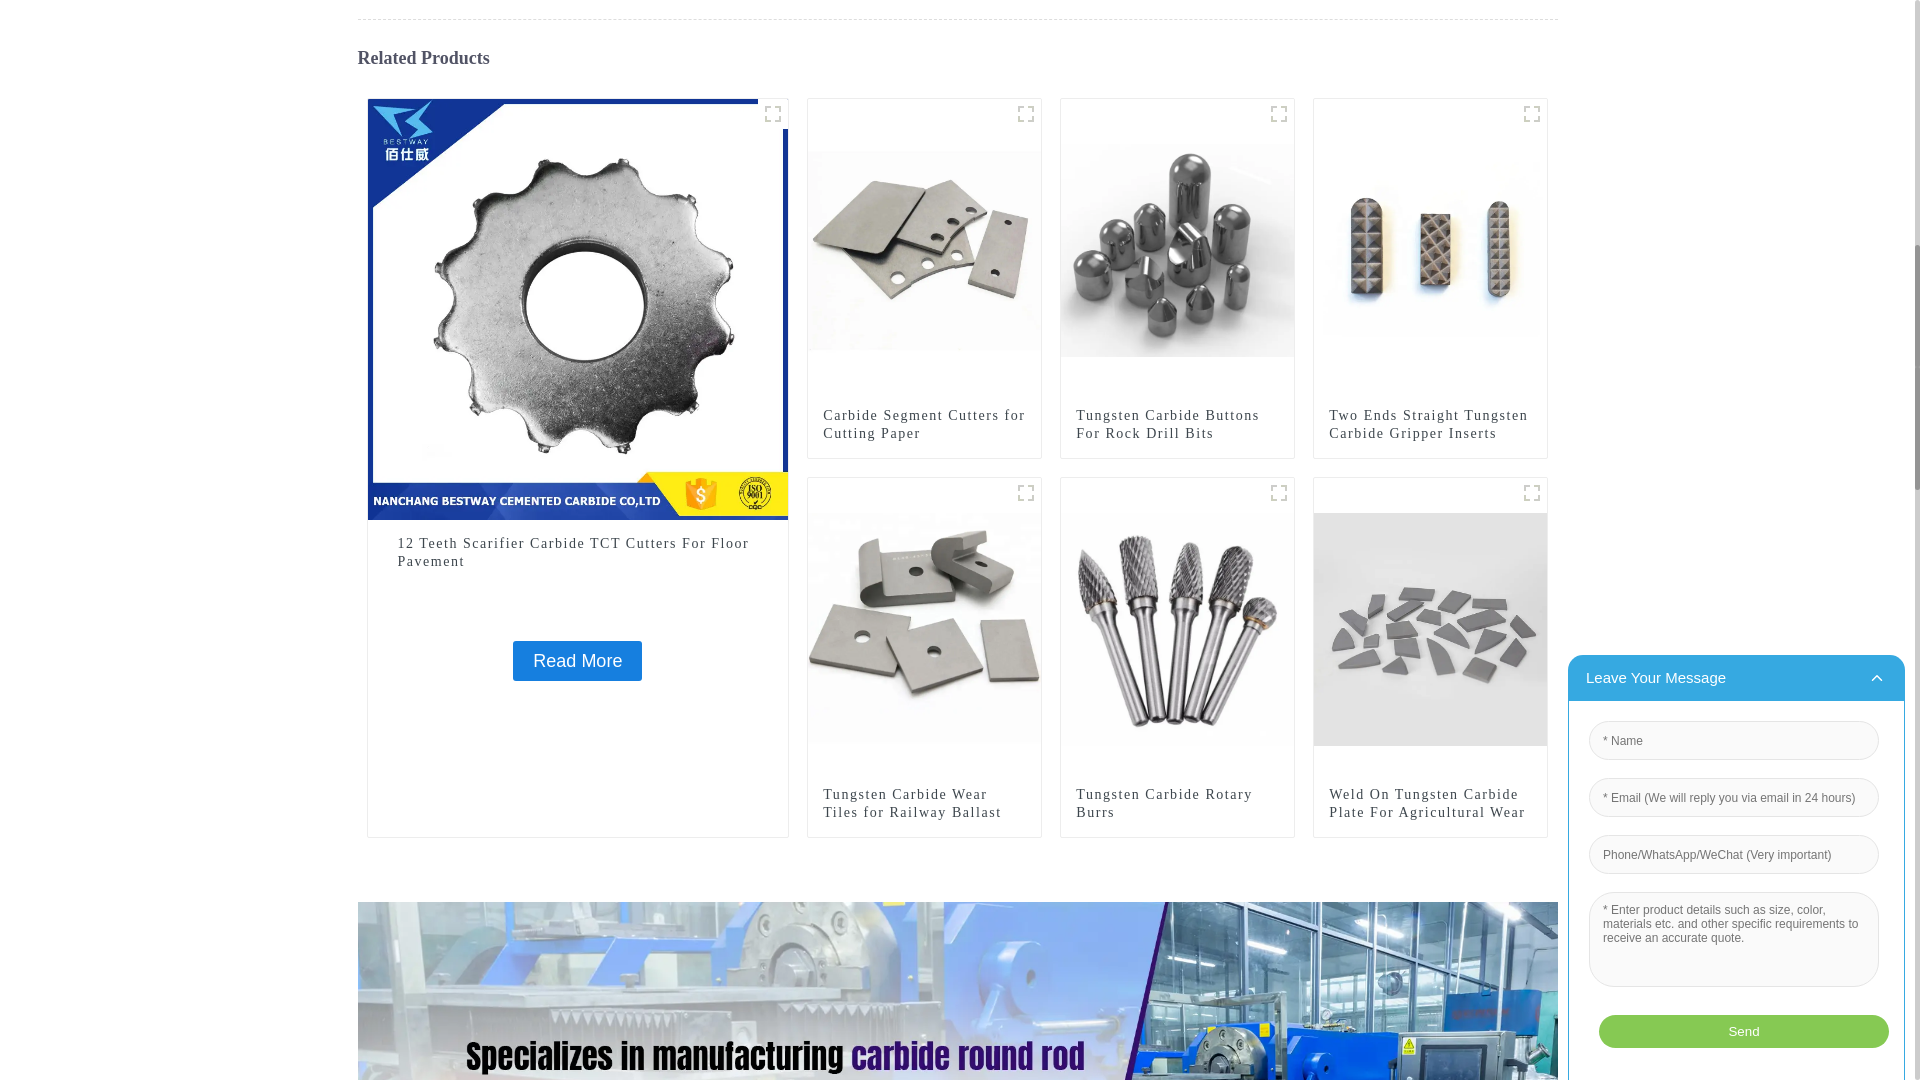 This screenshot has height=1080, width=1920. I want to click on Tungsten Carbide Rotary Burrs, so click(1178, 628).